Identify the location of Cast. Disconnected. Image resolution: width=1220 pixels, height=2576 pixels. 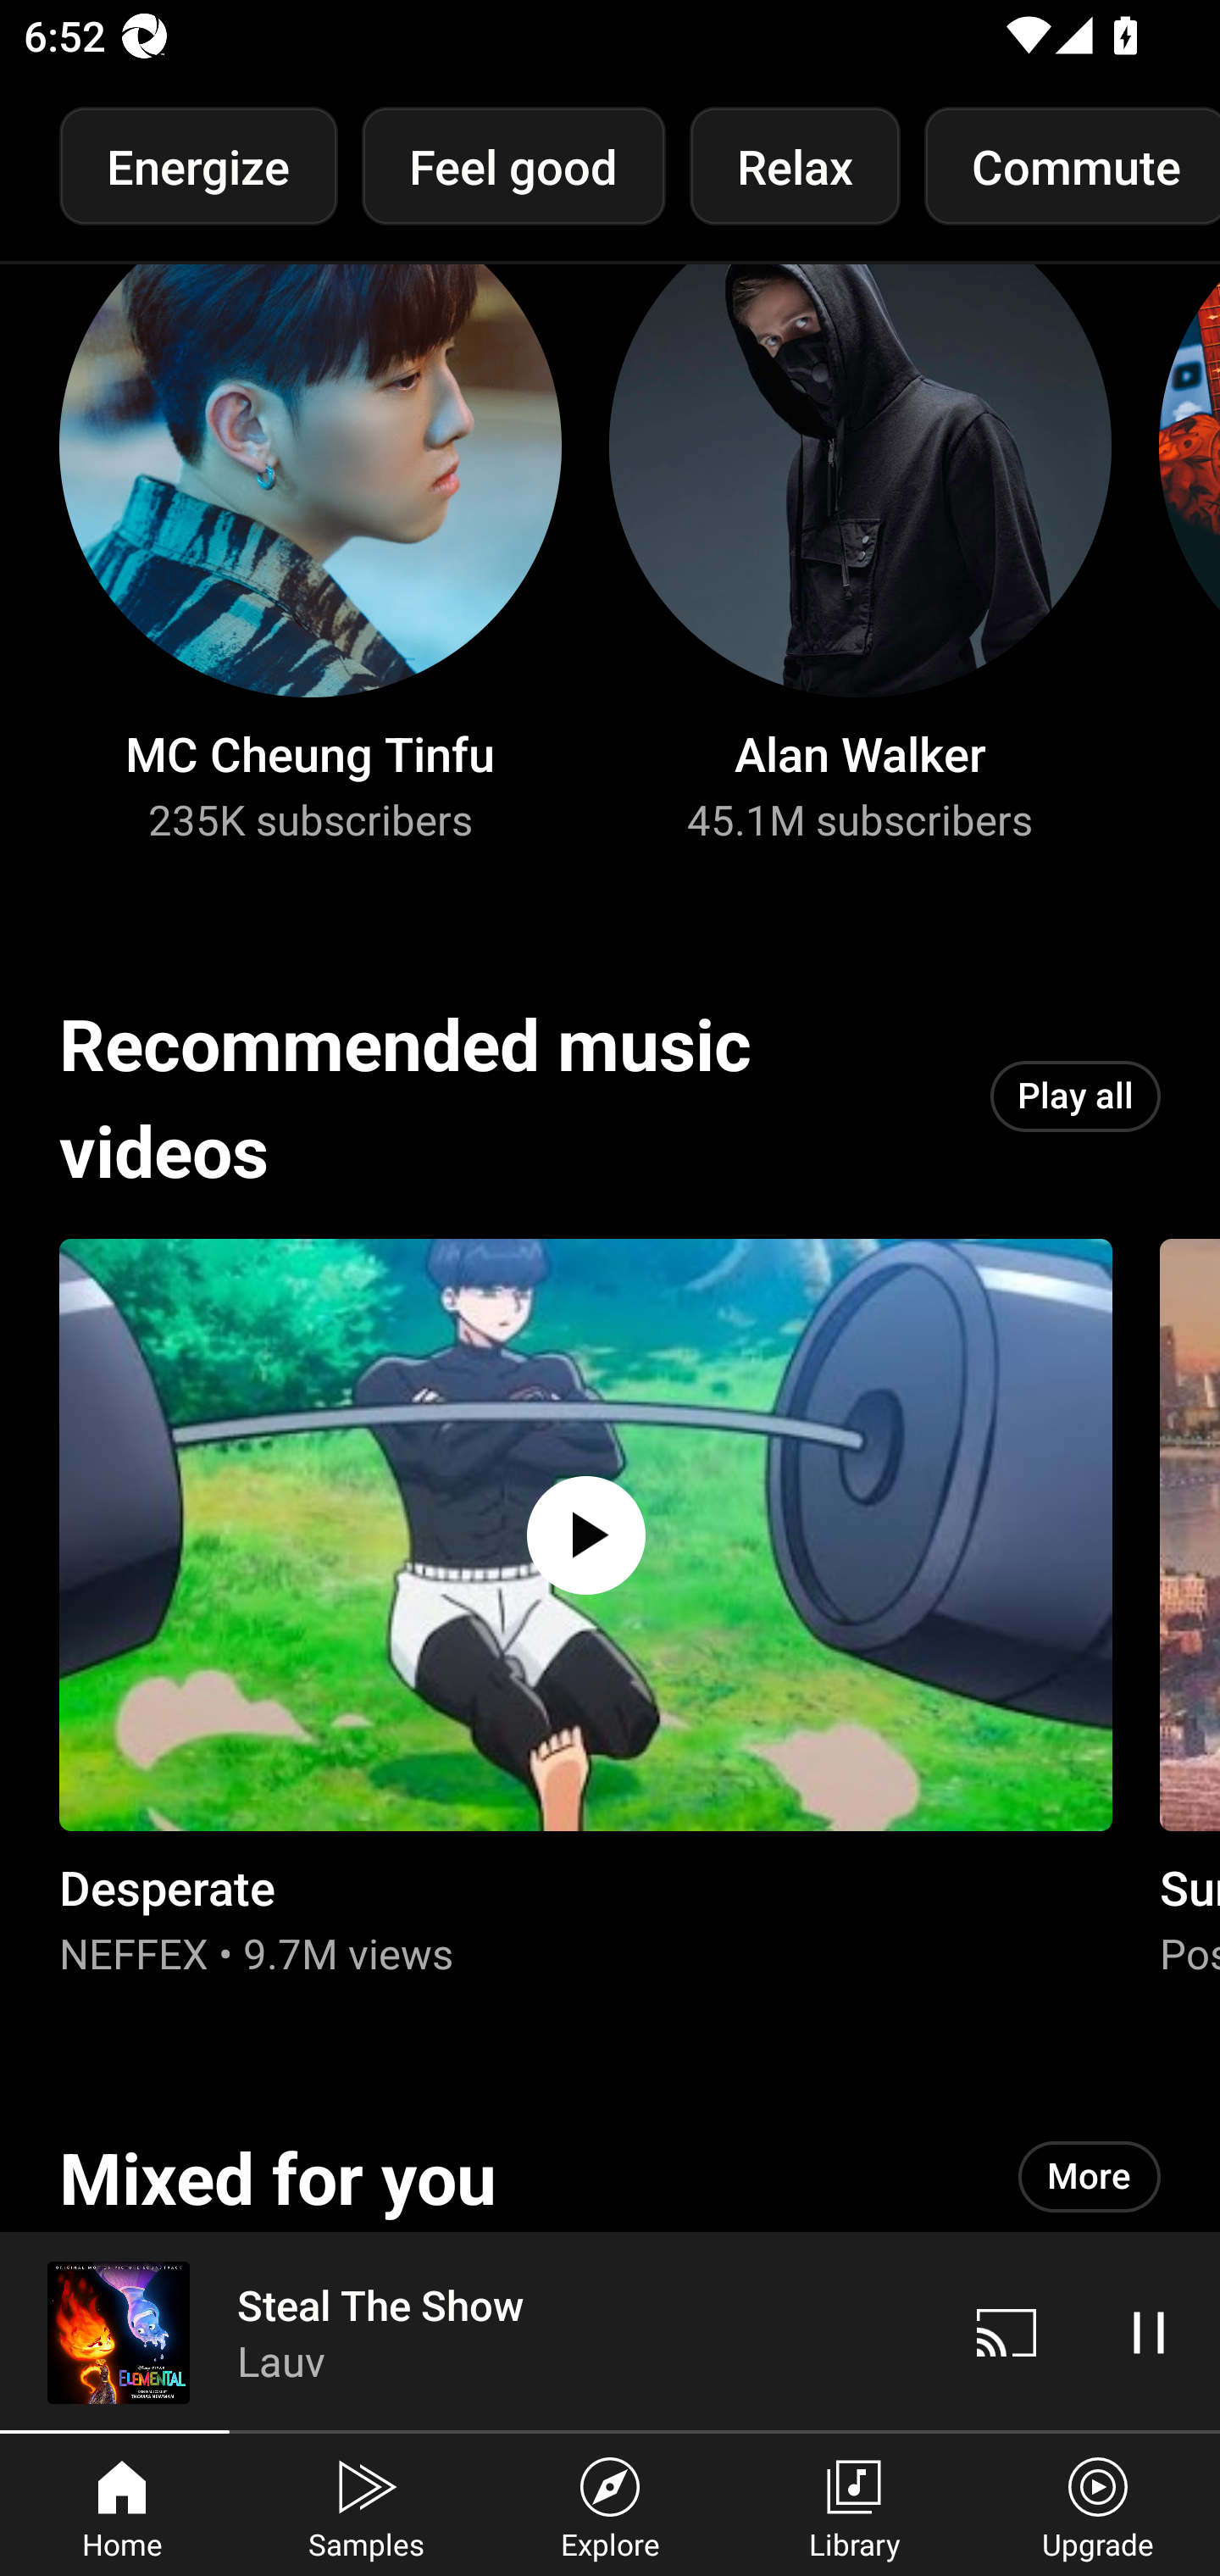
(1006, 2332).